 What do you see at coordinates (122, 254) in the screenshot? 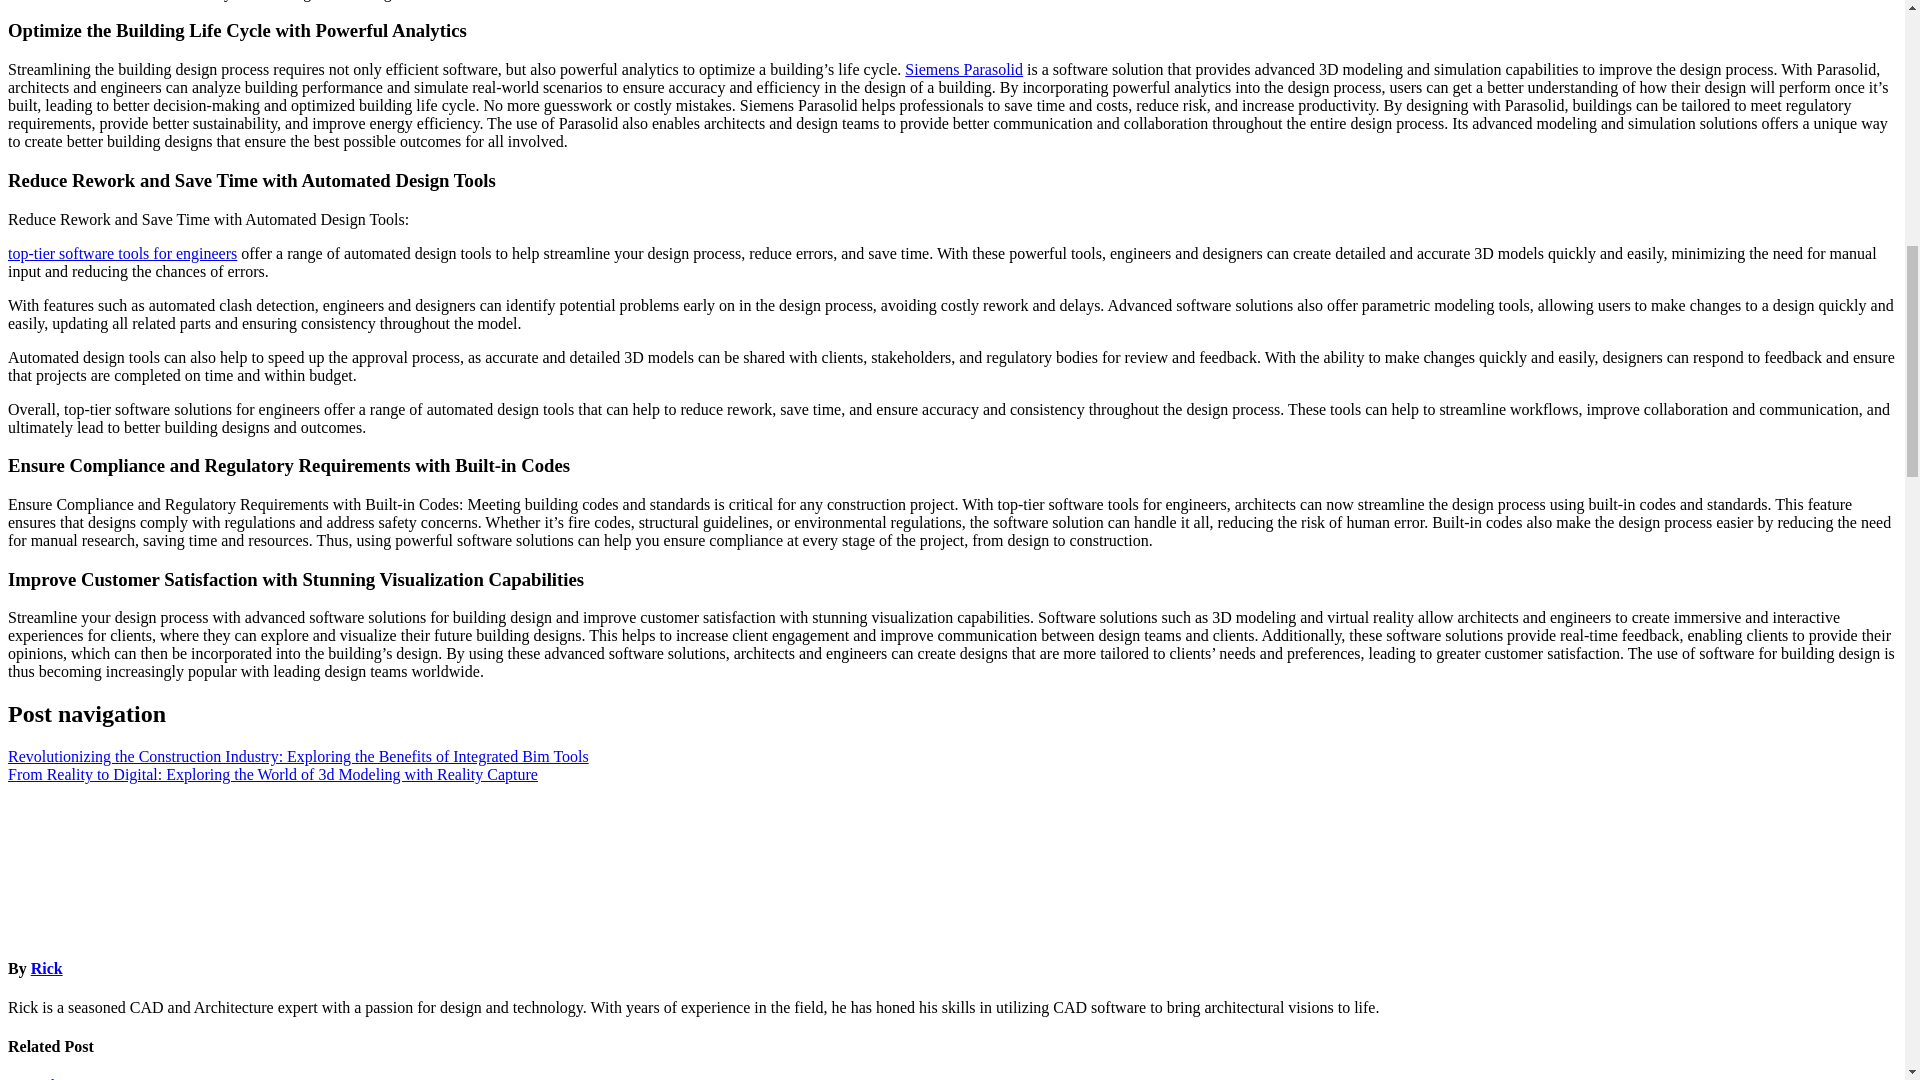
I see `top-tier software tools for engineers` at bounding box center [122, 254].